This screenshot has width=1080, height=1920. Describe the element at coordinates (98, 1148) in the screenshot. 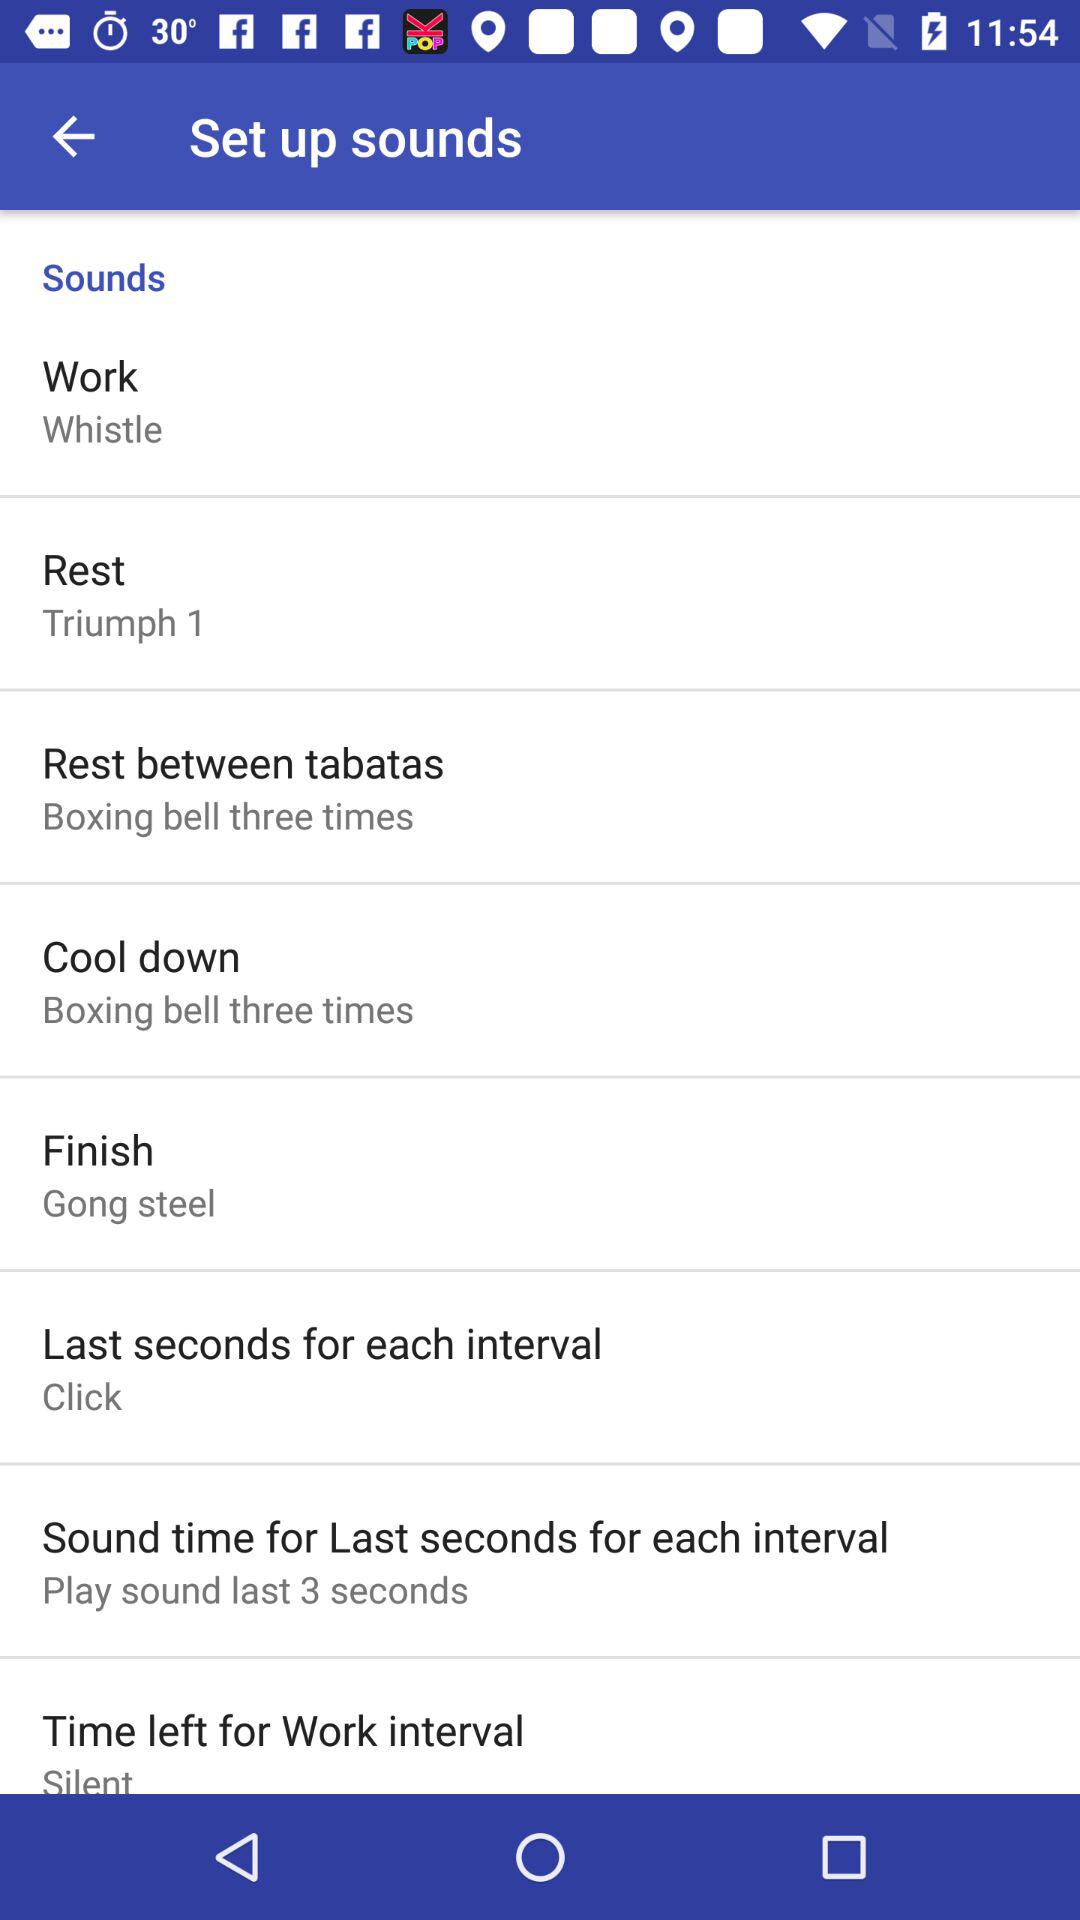

I see `tap item above the gong steel` at that location.